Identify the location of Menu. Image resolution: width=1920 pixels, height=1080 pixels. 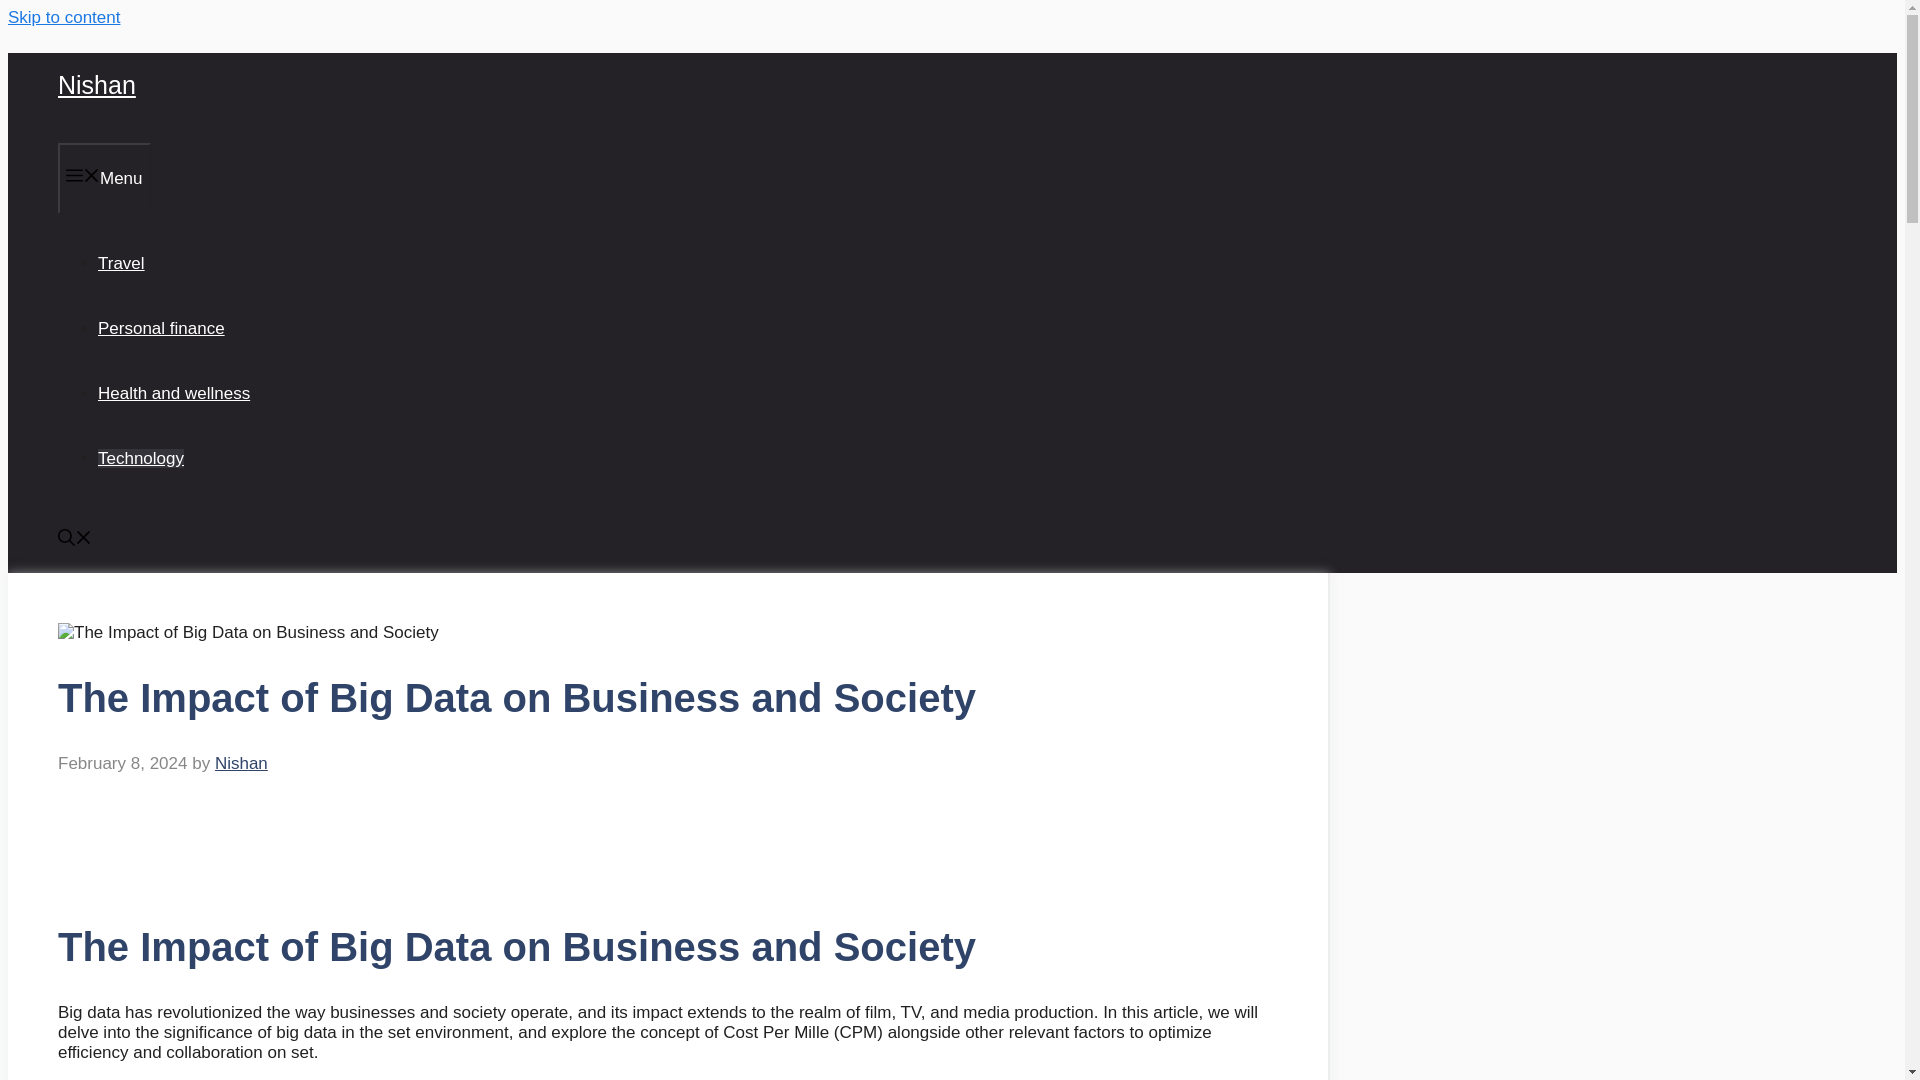
(104, 178).